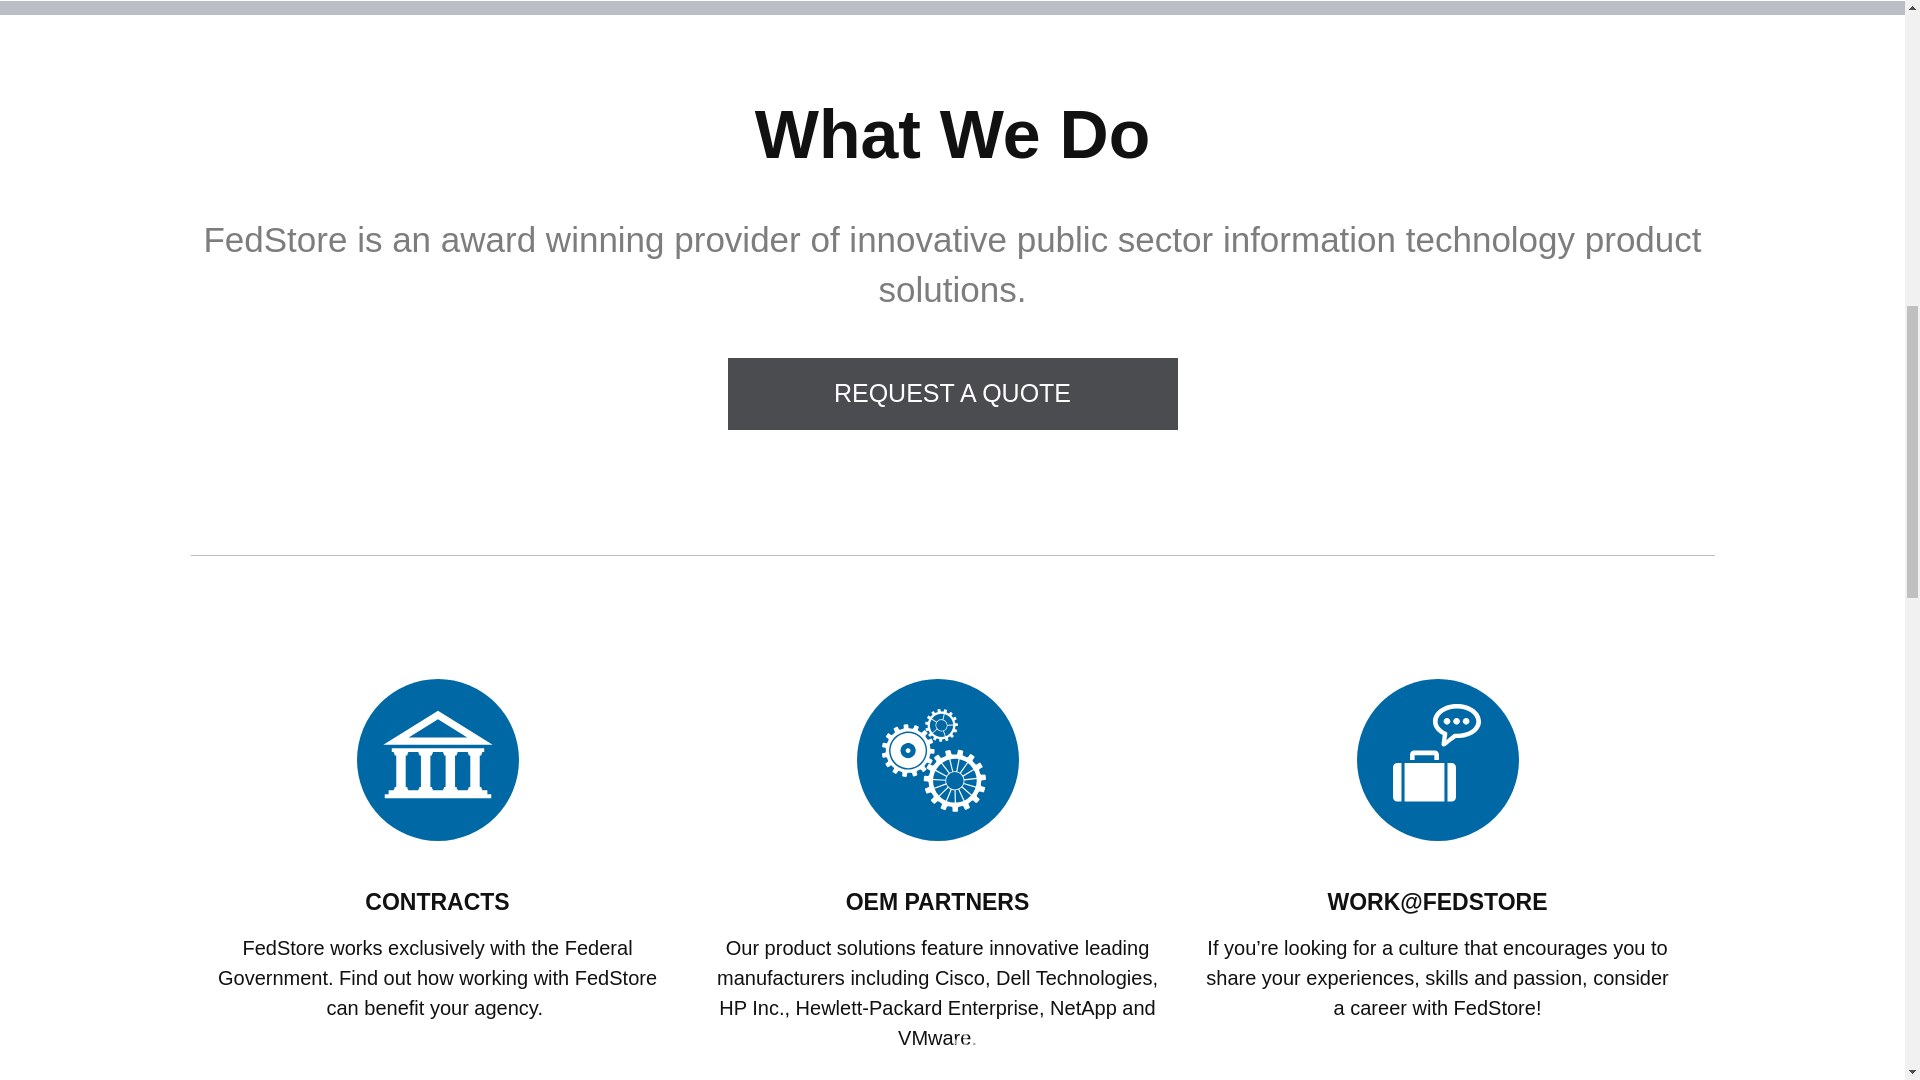 The width and height of the screenshot is (1920, 1080). What do you see at coordinates (952, 393) in the screenshot?
I see `Contact Us` at bounding box center [952, 393].